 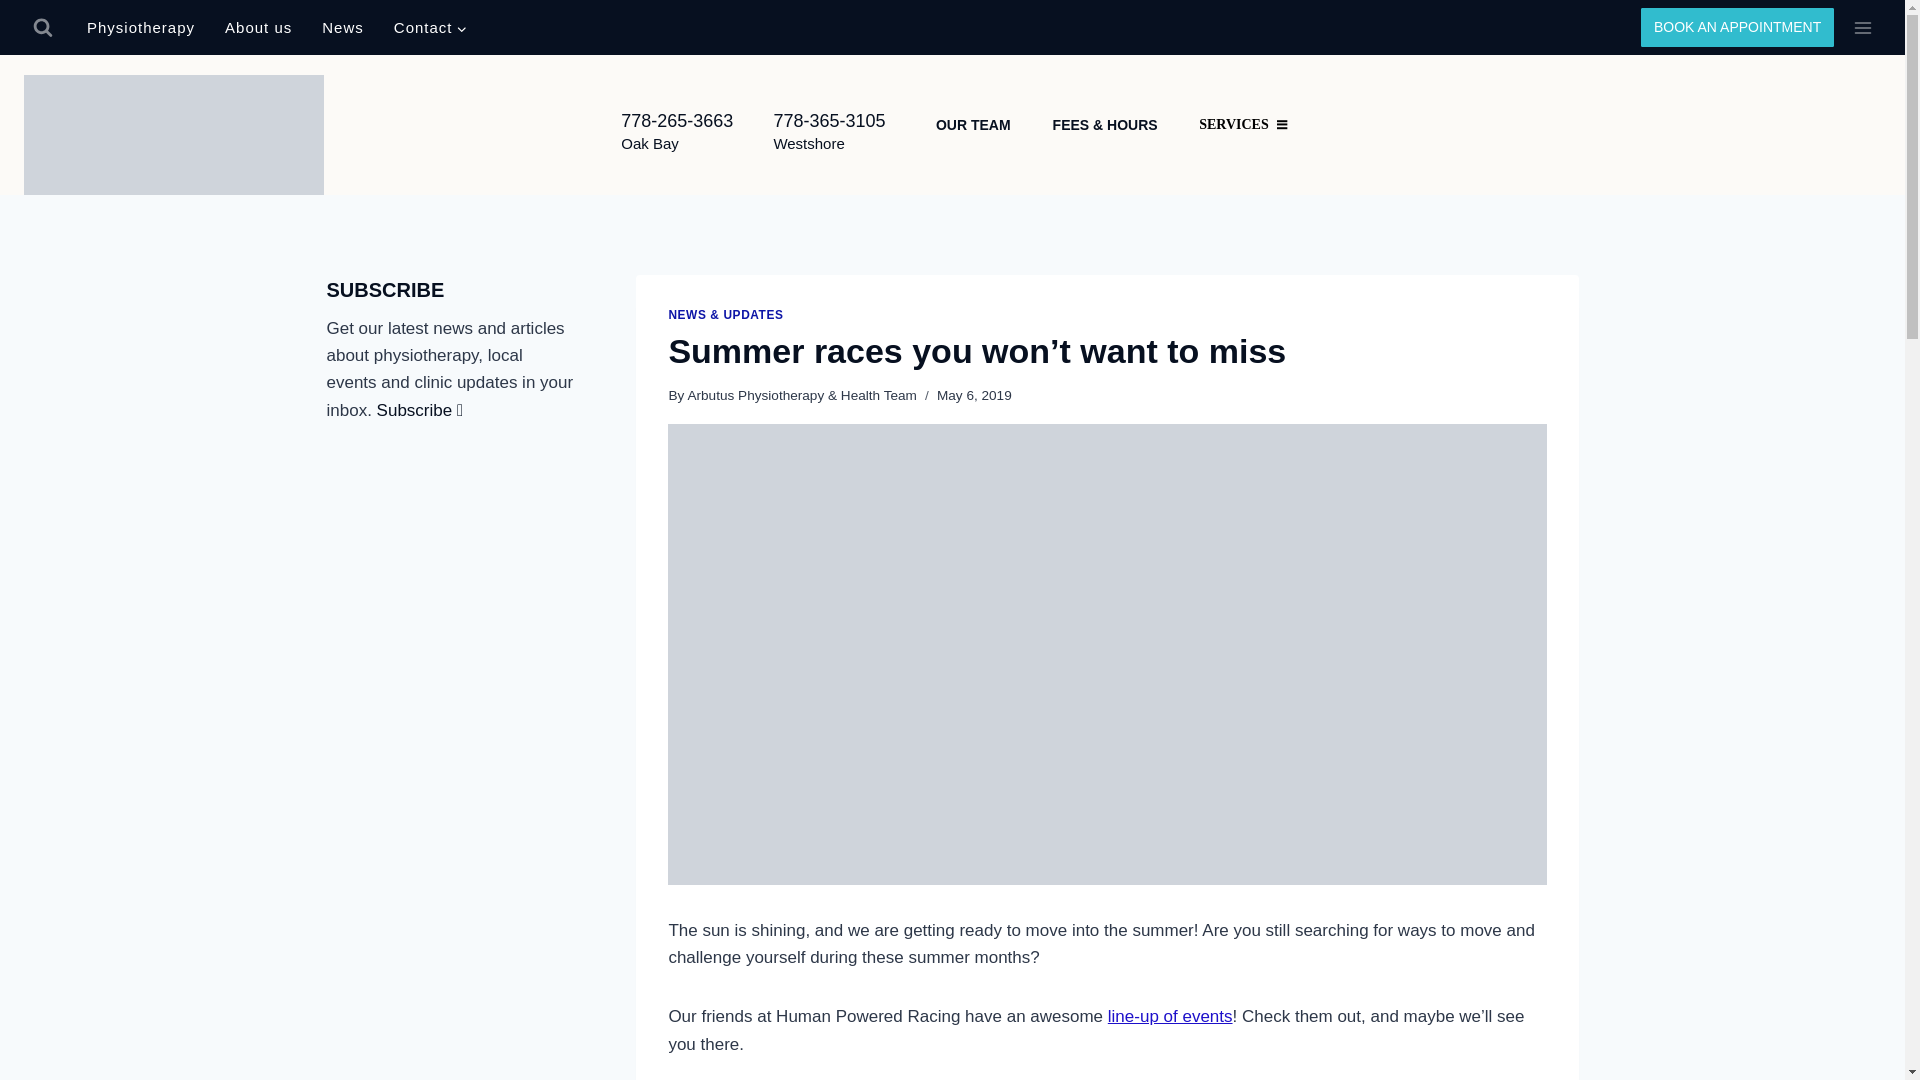 What do you see at coordinates (974, 124) in the screenshot?
I see `OUR TEAM` at bounding box center [974, 124].